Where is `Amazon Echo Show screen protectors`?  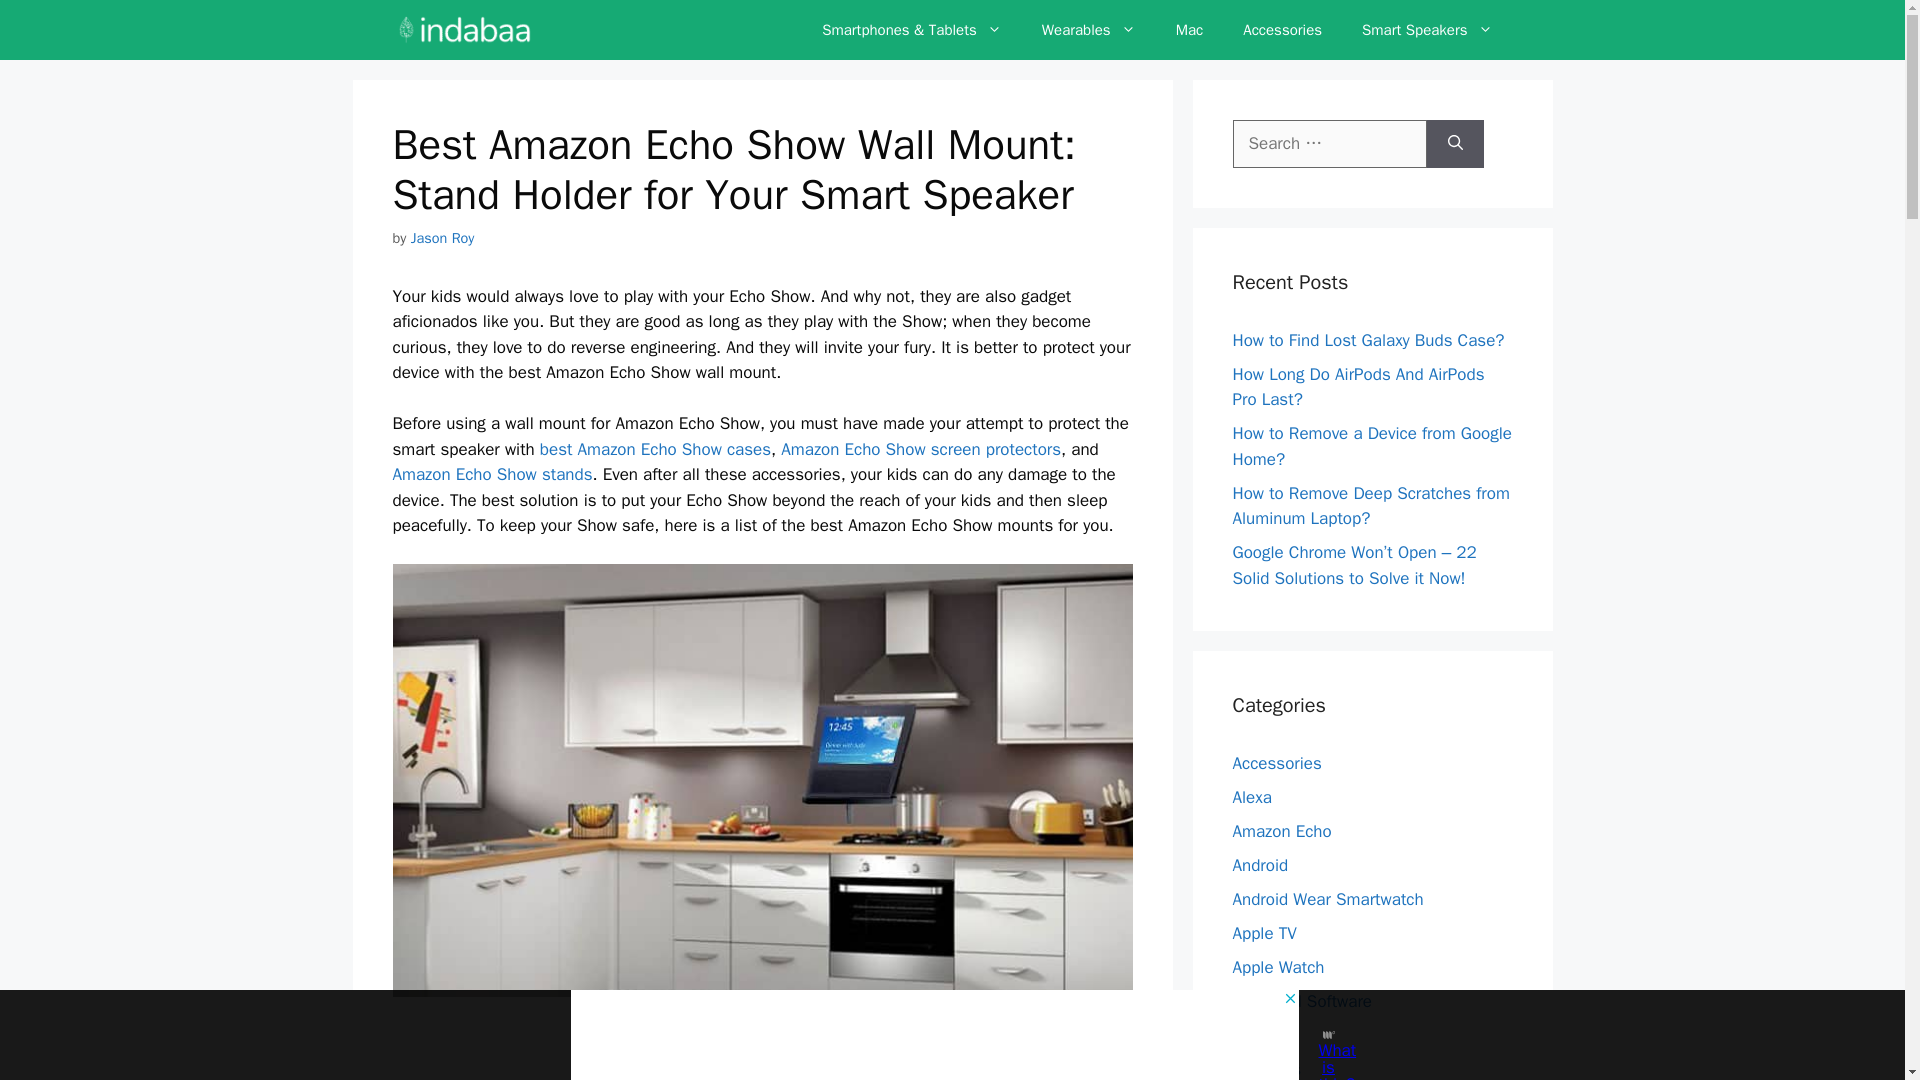
Amazon Echo Show screen protectors is located at coordinates (921, 449).